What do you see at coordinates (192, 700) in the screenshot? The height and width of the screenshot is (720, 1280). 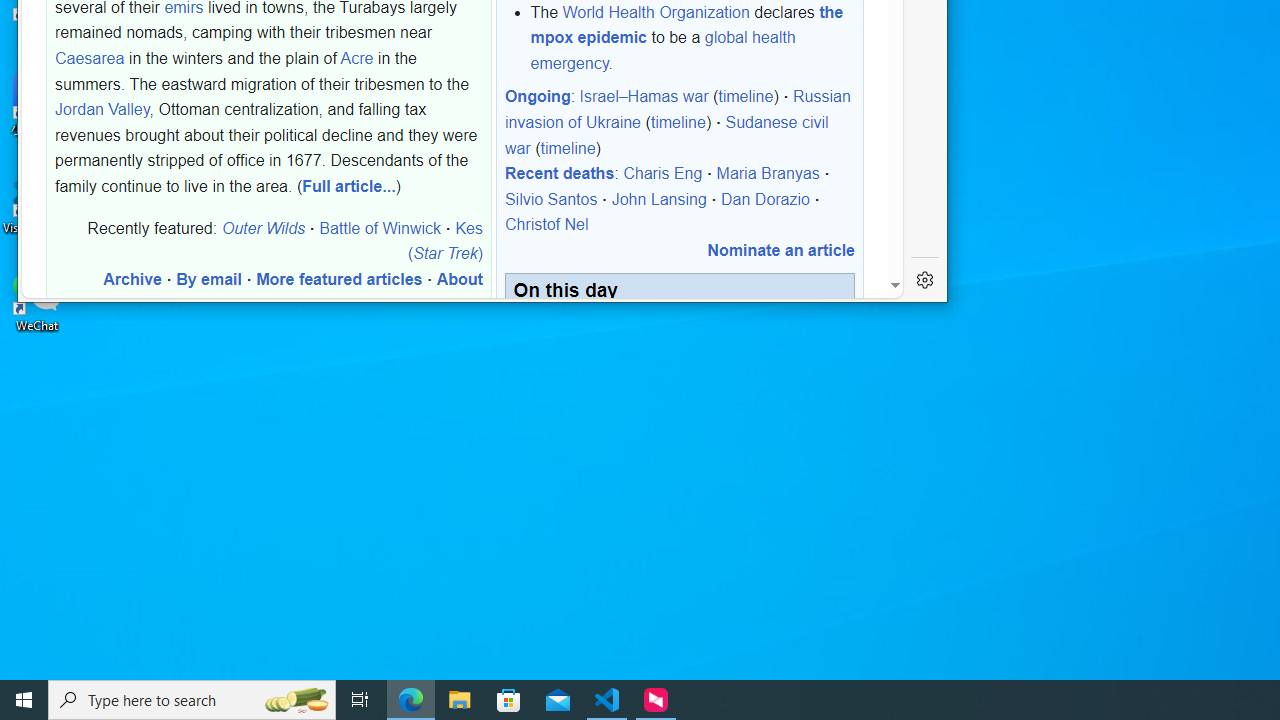 I see `Type here to search` at bounding box center [192, 700].